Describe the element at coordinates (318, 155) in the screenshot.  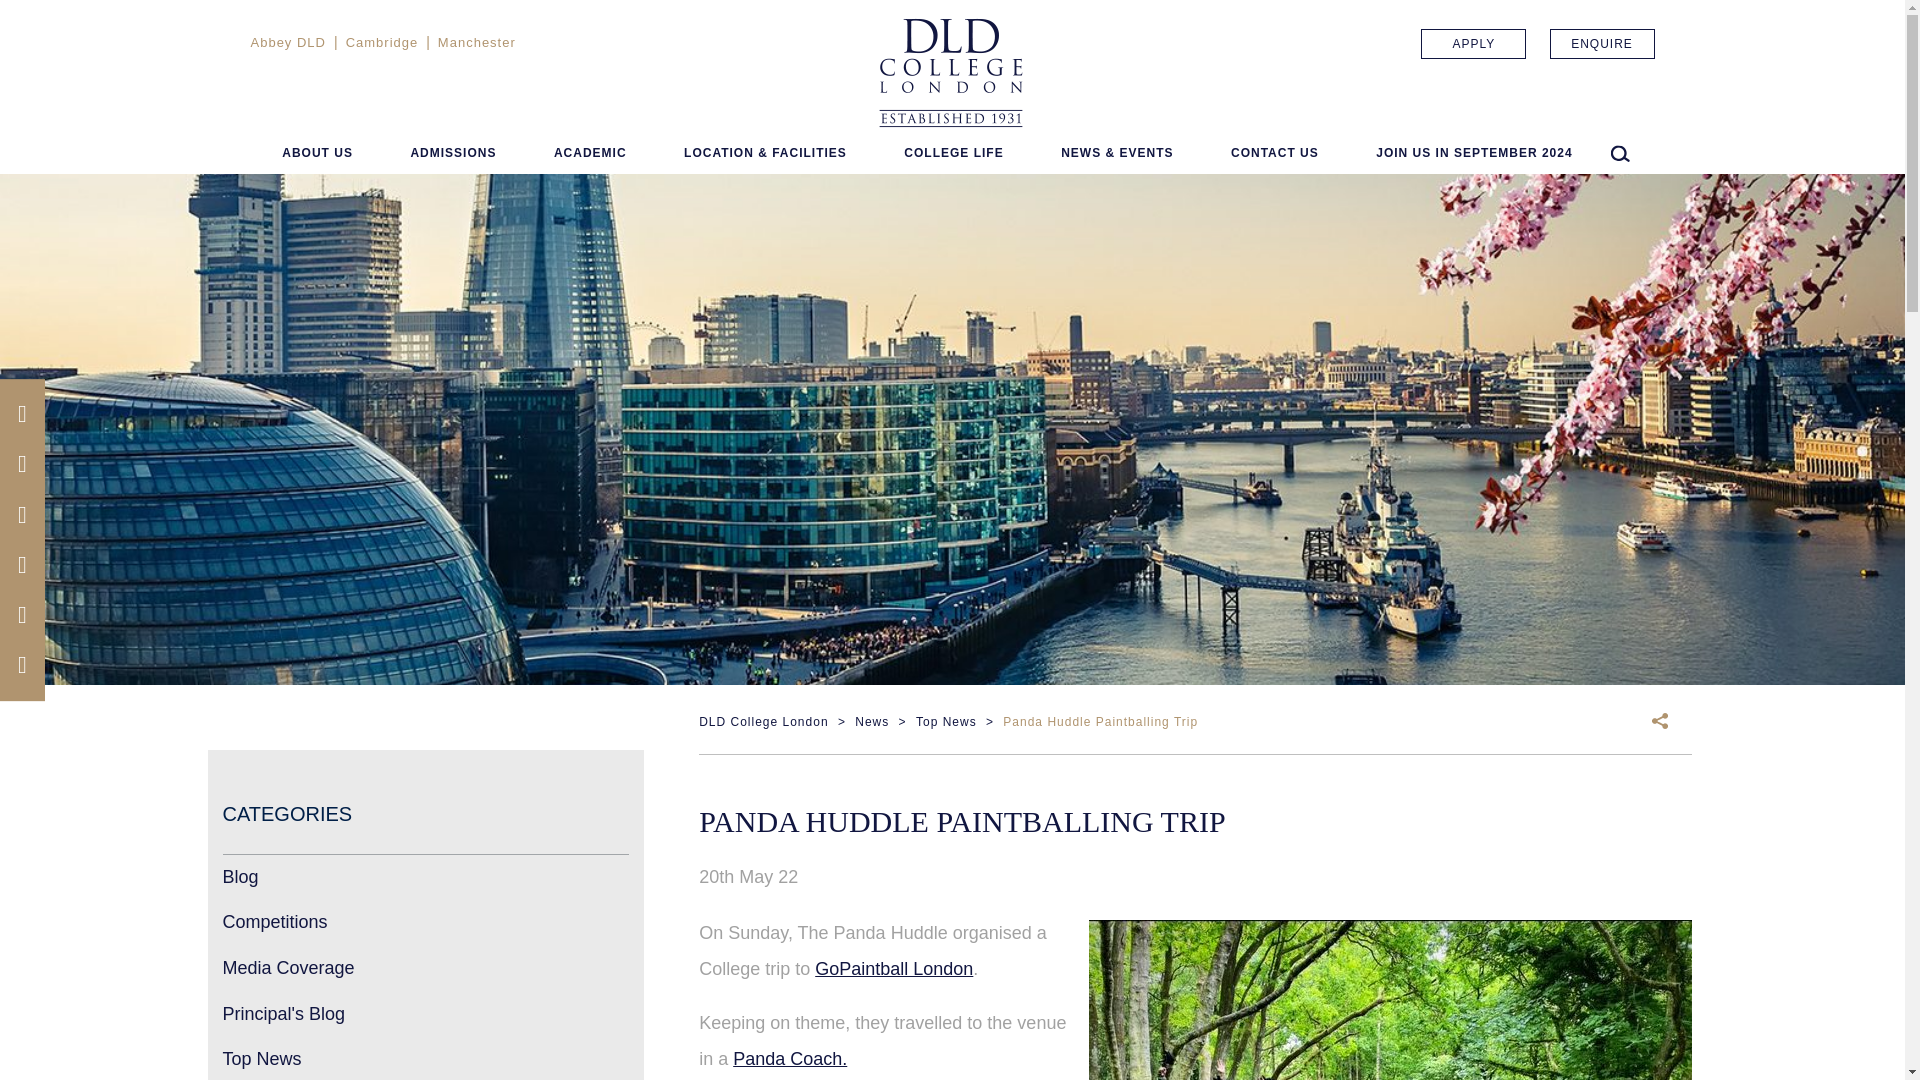
I see `ABOUT US` at that location.